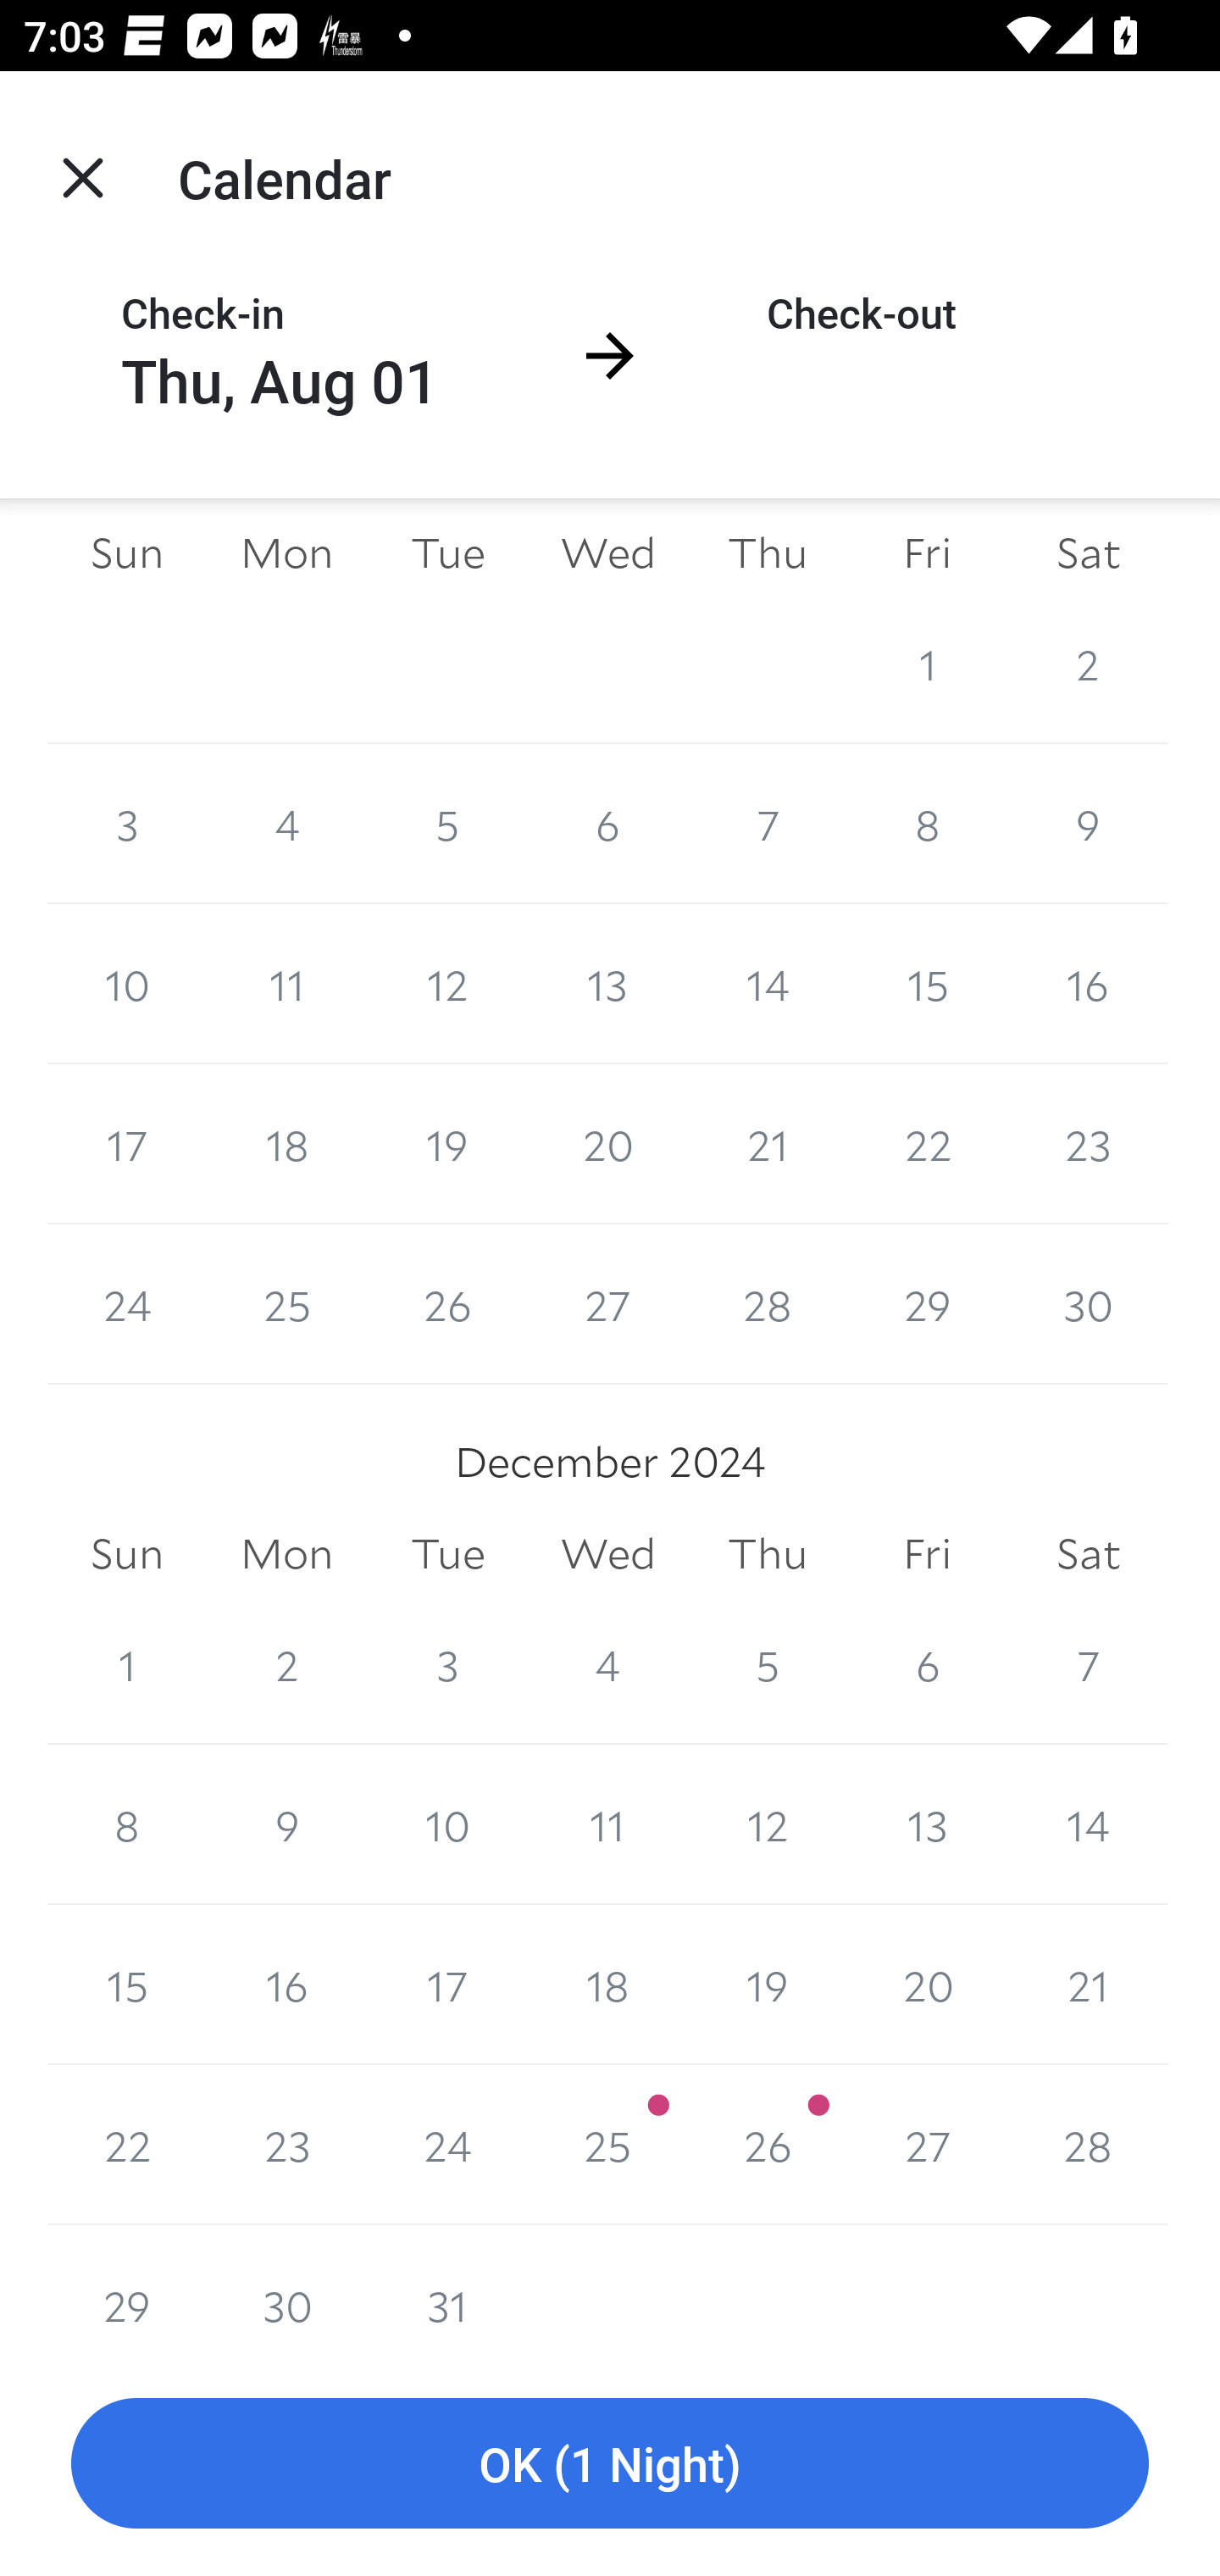  What do you see at coordinates (1088, 554) in the screenshot?
I see `Sat` at bounding box center [1088, 554].